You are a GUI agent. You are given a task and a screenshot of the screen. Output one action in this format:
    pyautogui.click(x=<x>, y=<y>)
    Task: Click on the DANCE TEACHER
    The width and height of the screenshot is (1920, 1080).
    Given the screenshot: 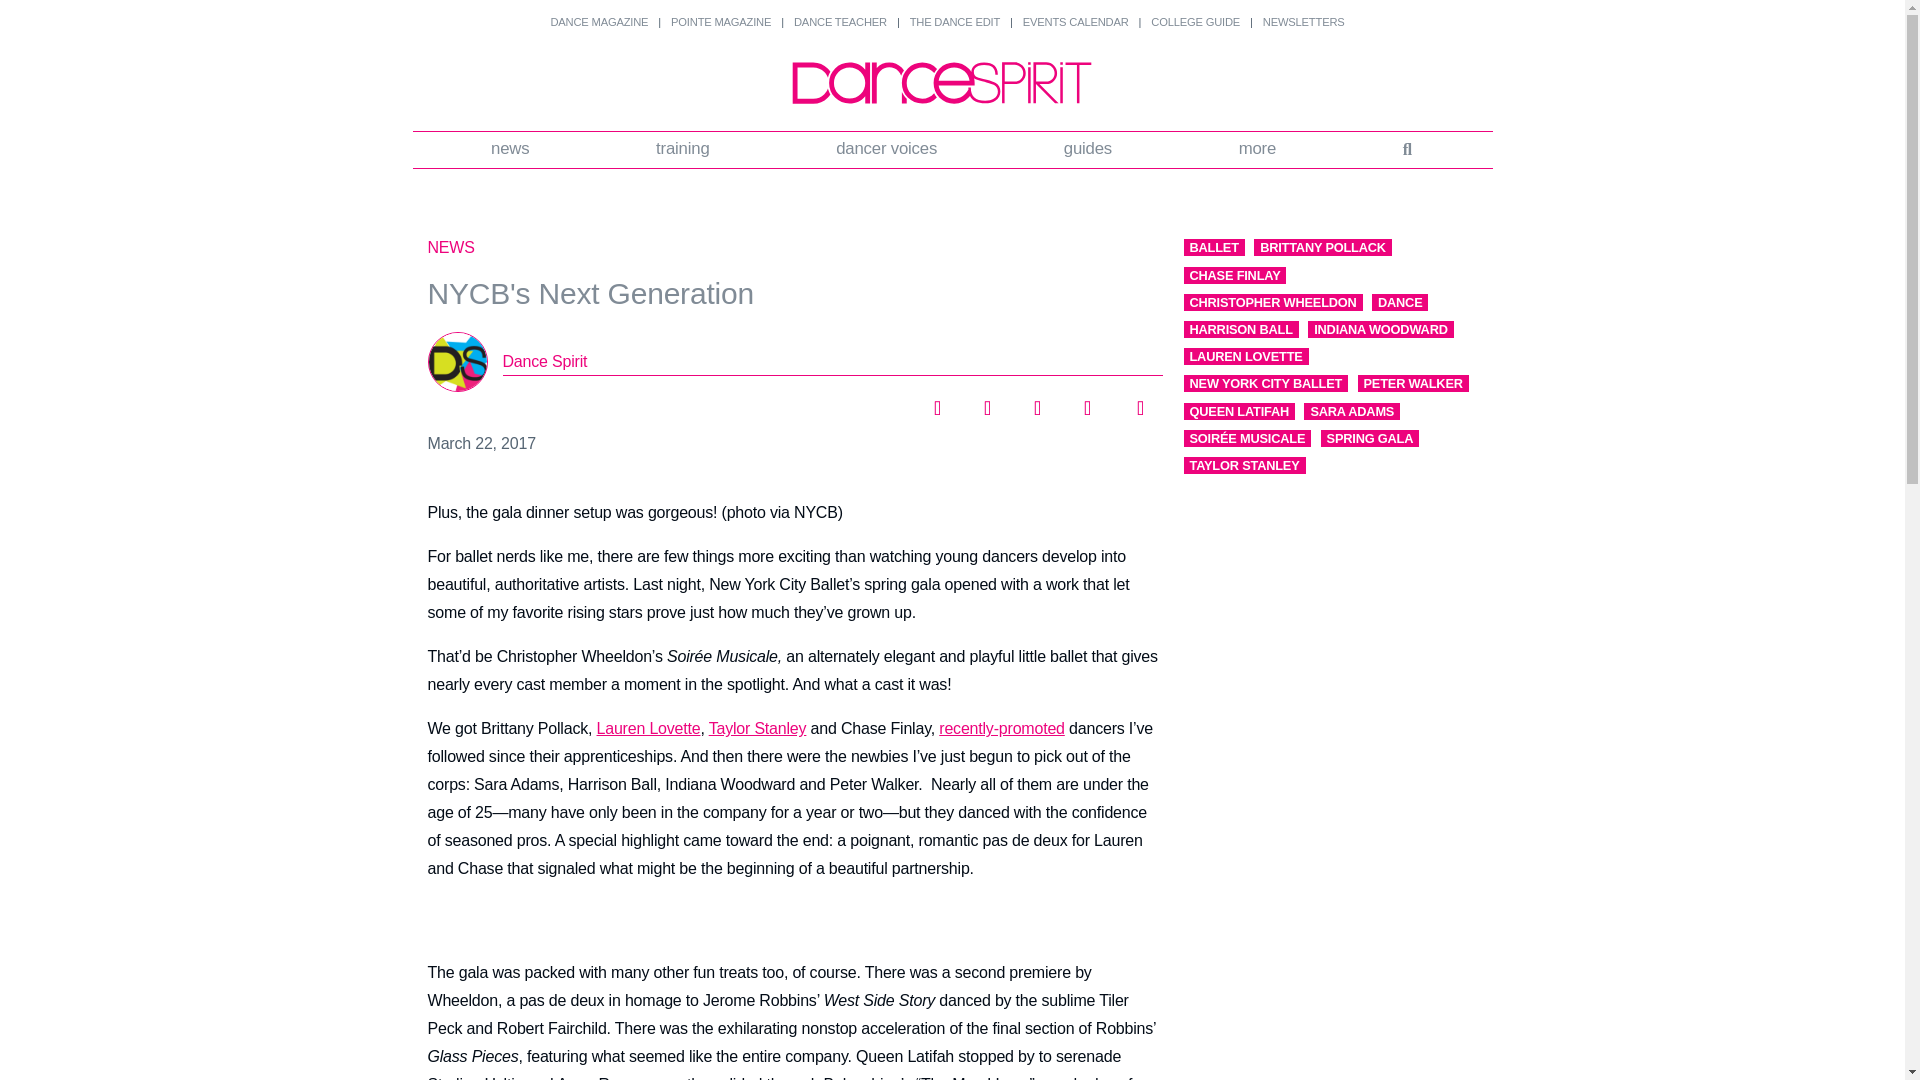 What is the action you would take?
    pyautogui.click(x=840, y=22)
    